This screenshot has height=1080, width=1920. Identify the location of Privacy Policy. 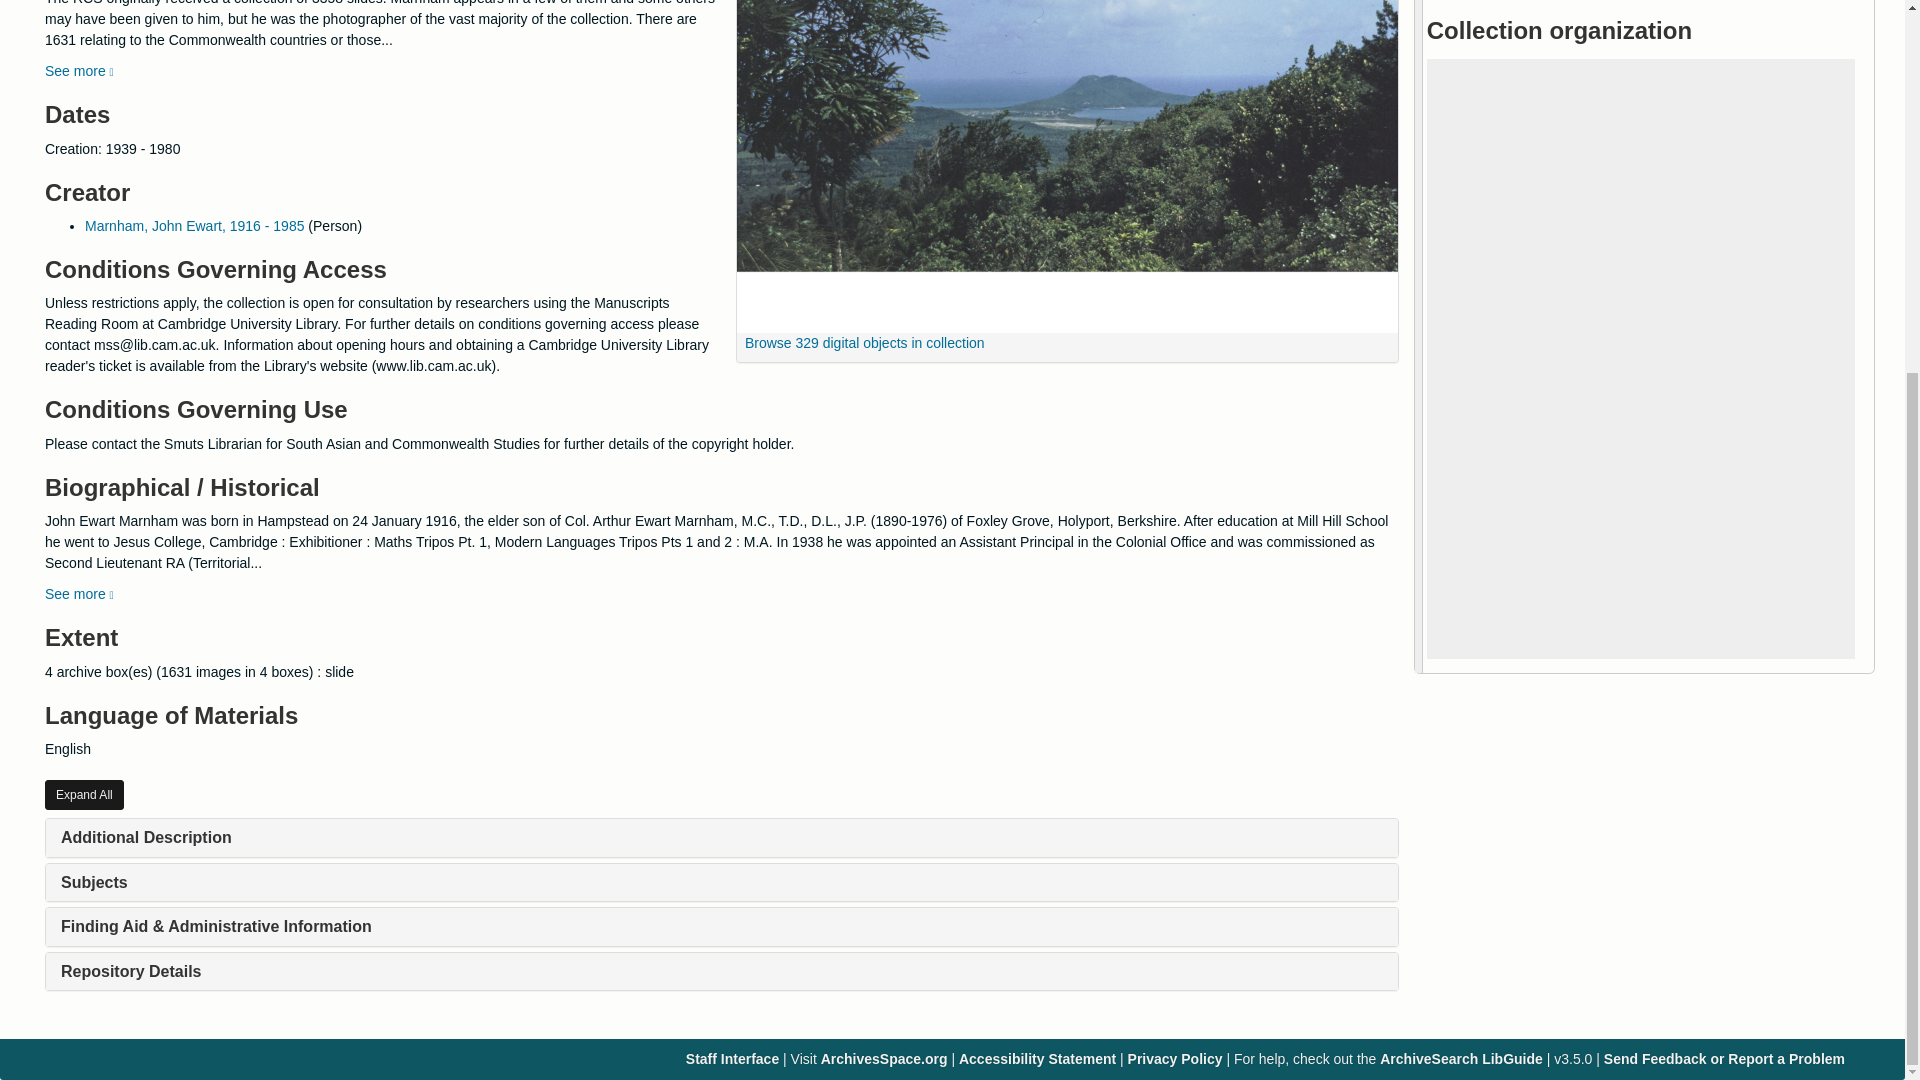
(1176, 1058).